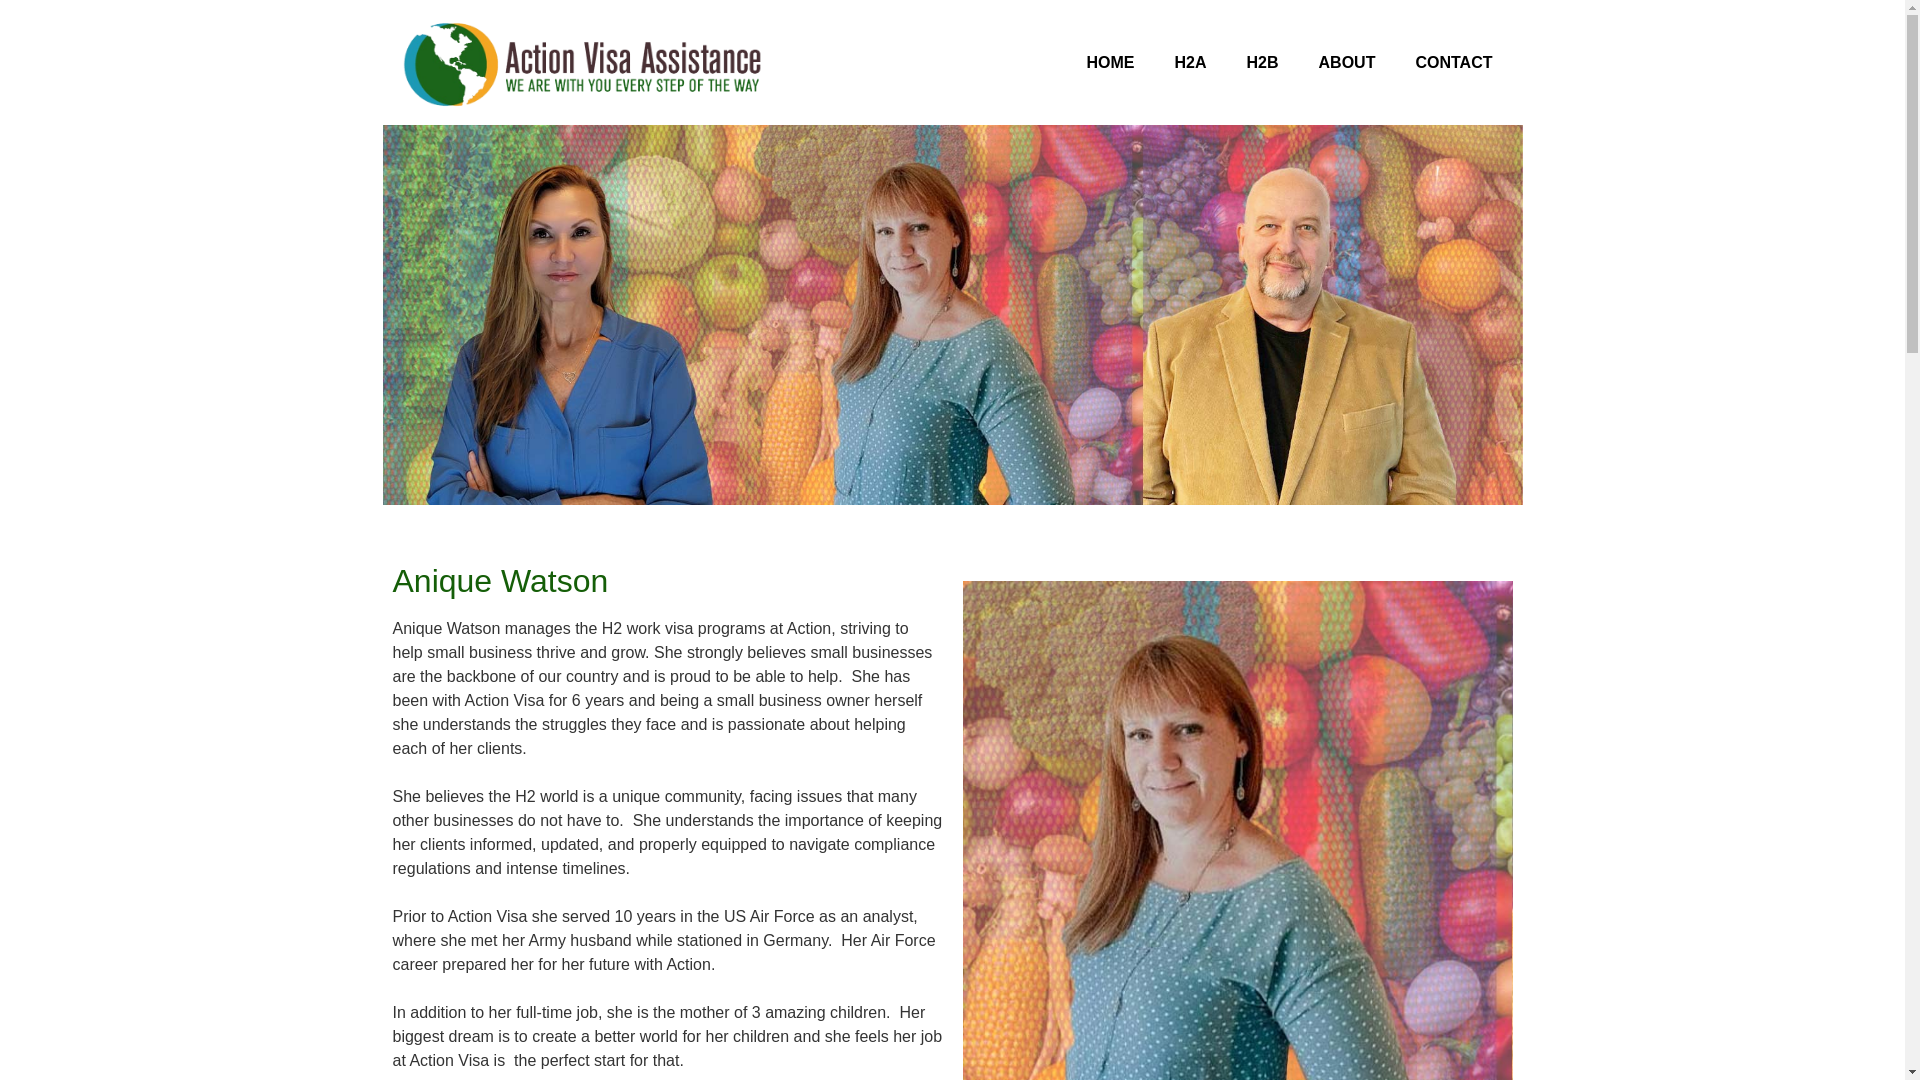 This screenshot has width=1920, height=1080. Describe the element at coordinates (1347, 62) in the screenshot. I see `ABOUT` at that location.